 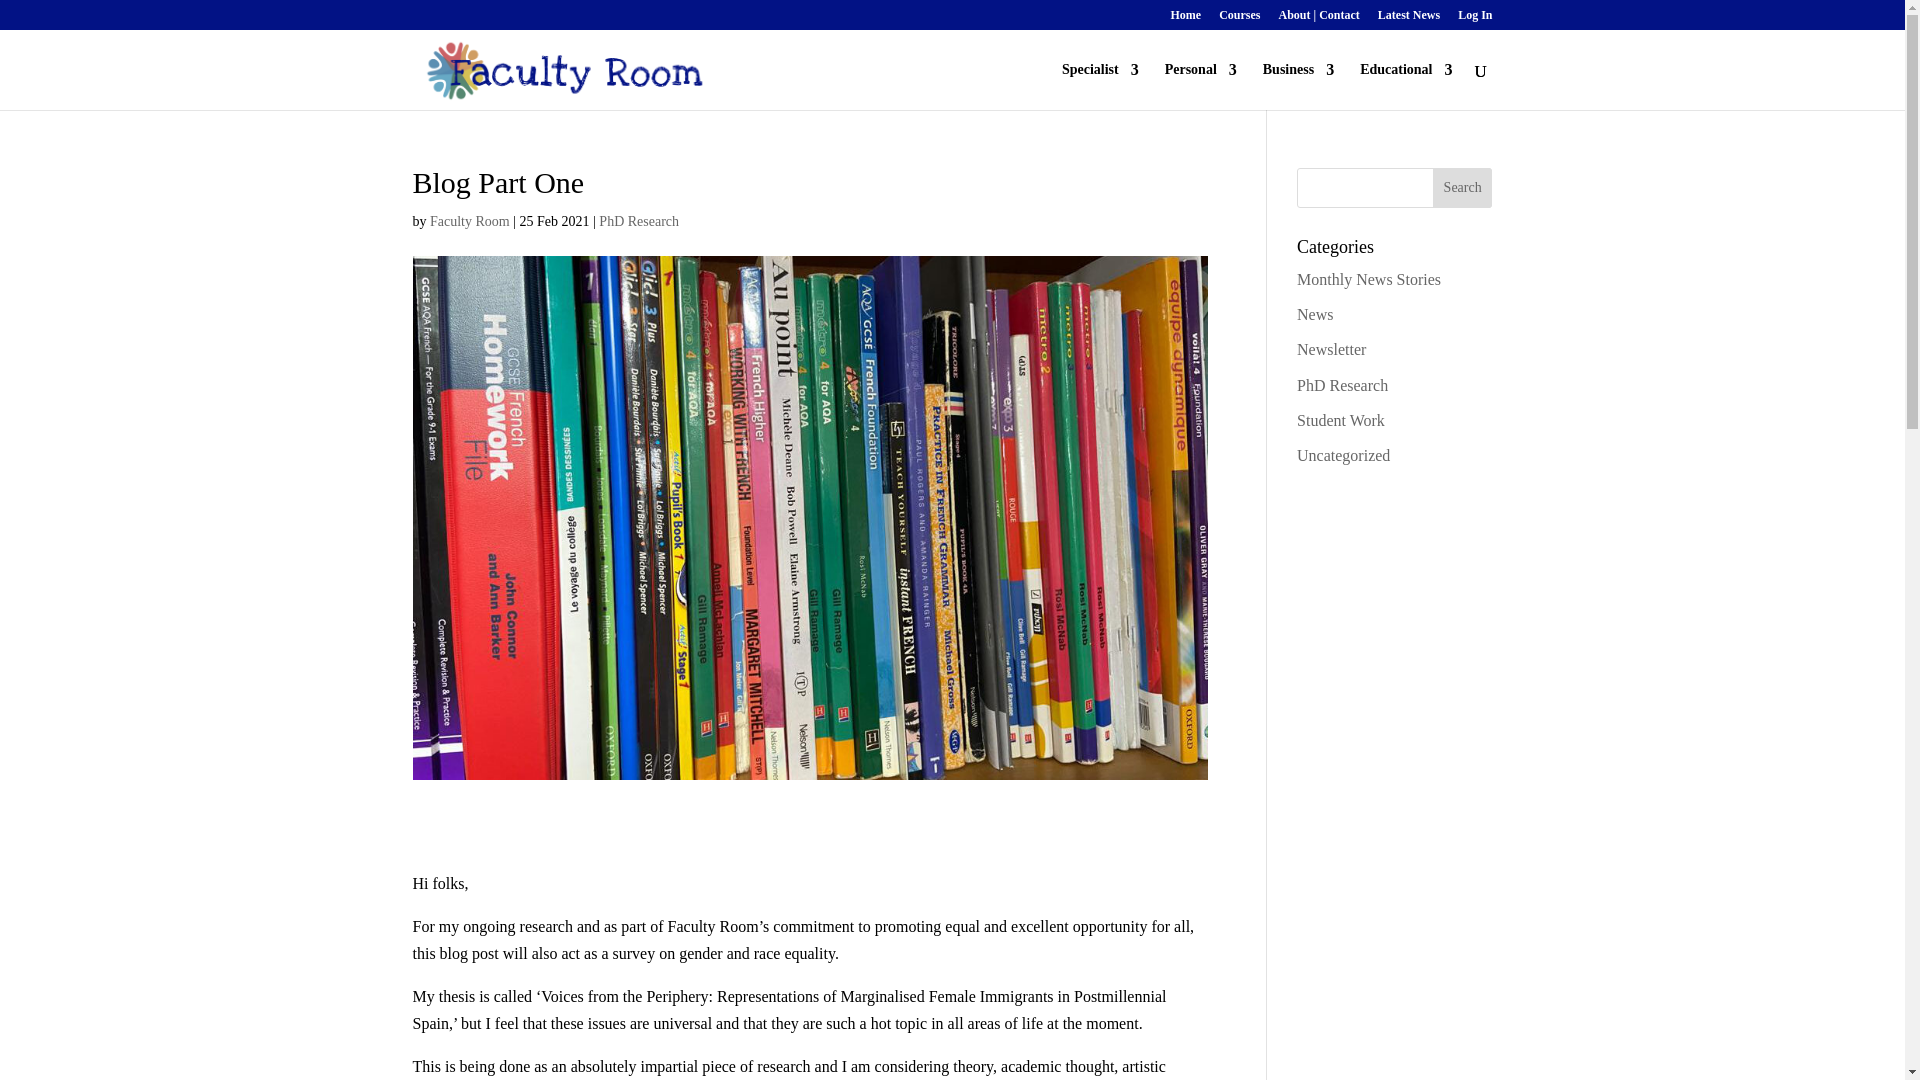 What do you see at coordinates (1239, 19) in the screenshot?
I see `Courses` at bounding box center [1239, 19].